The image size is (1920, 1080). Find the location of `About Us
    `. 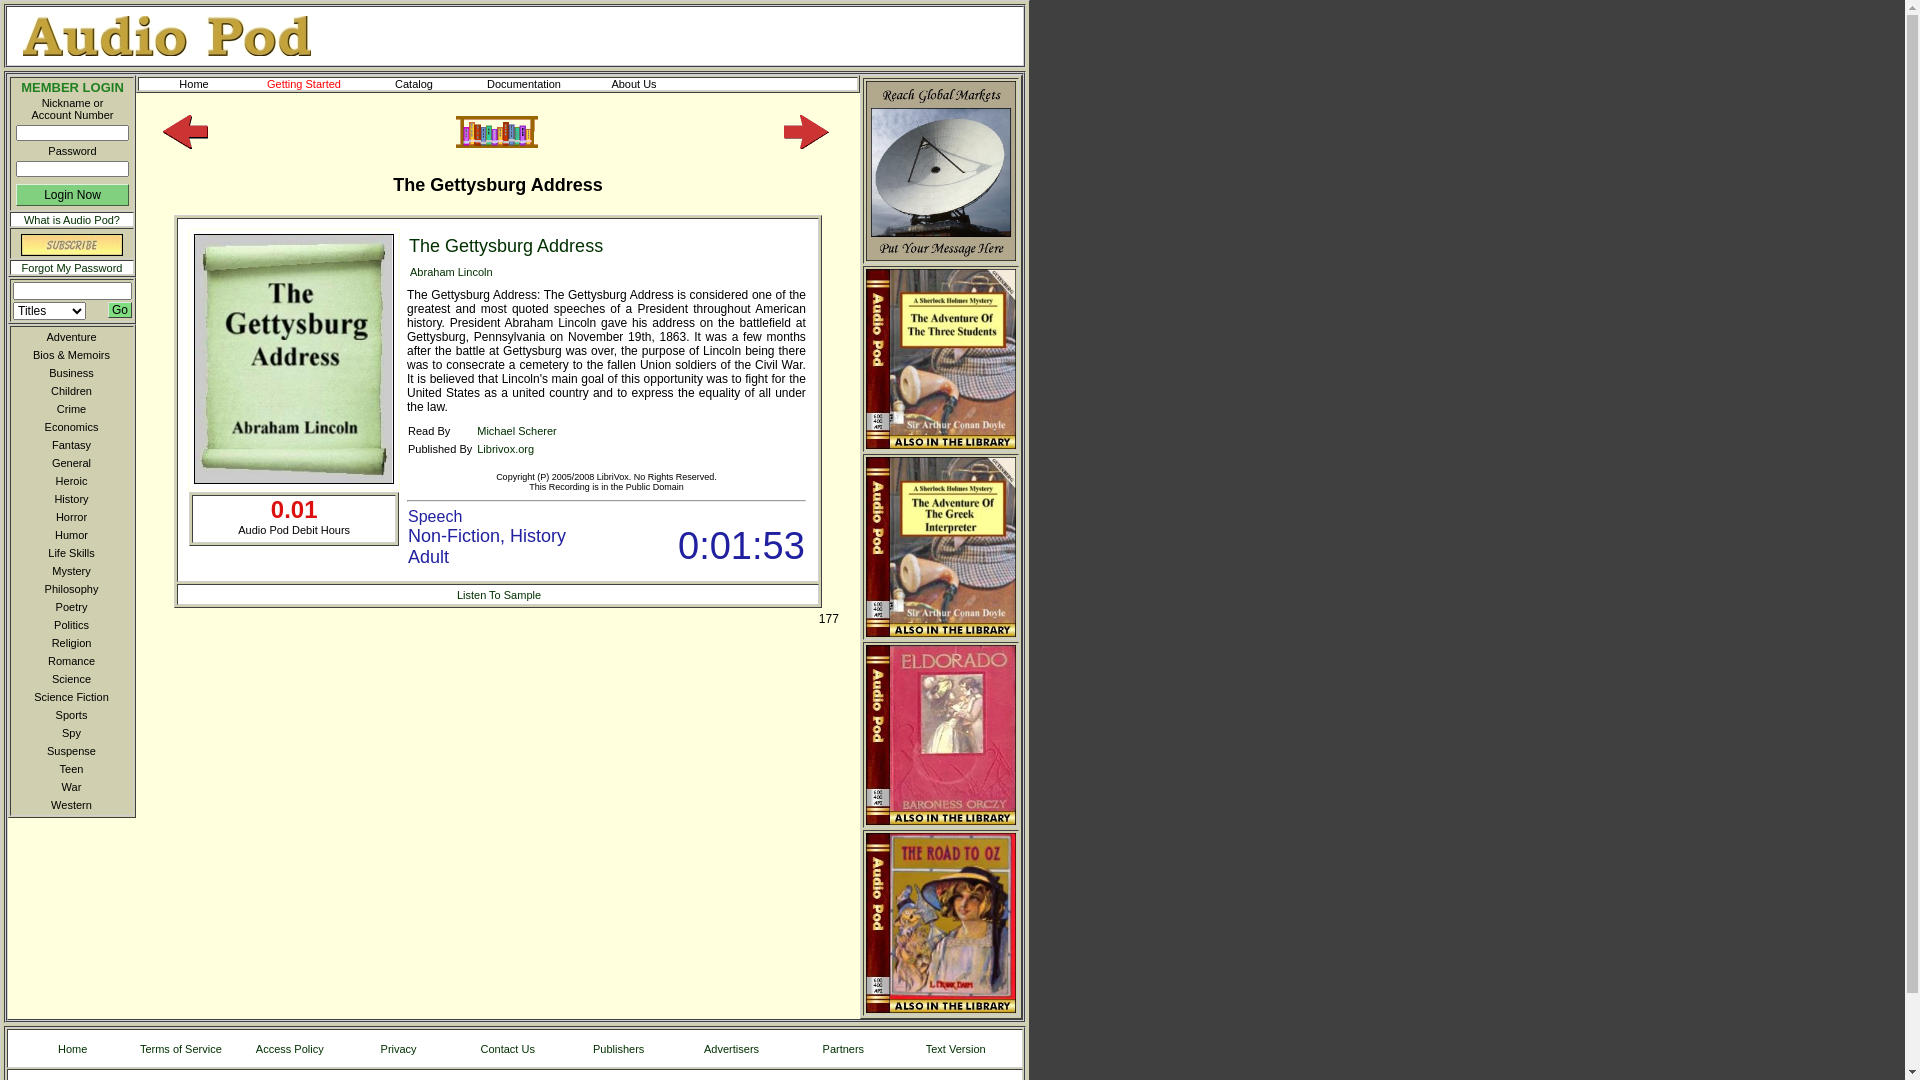

About Us
     is located at coordinates (634, 84).